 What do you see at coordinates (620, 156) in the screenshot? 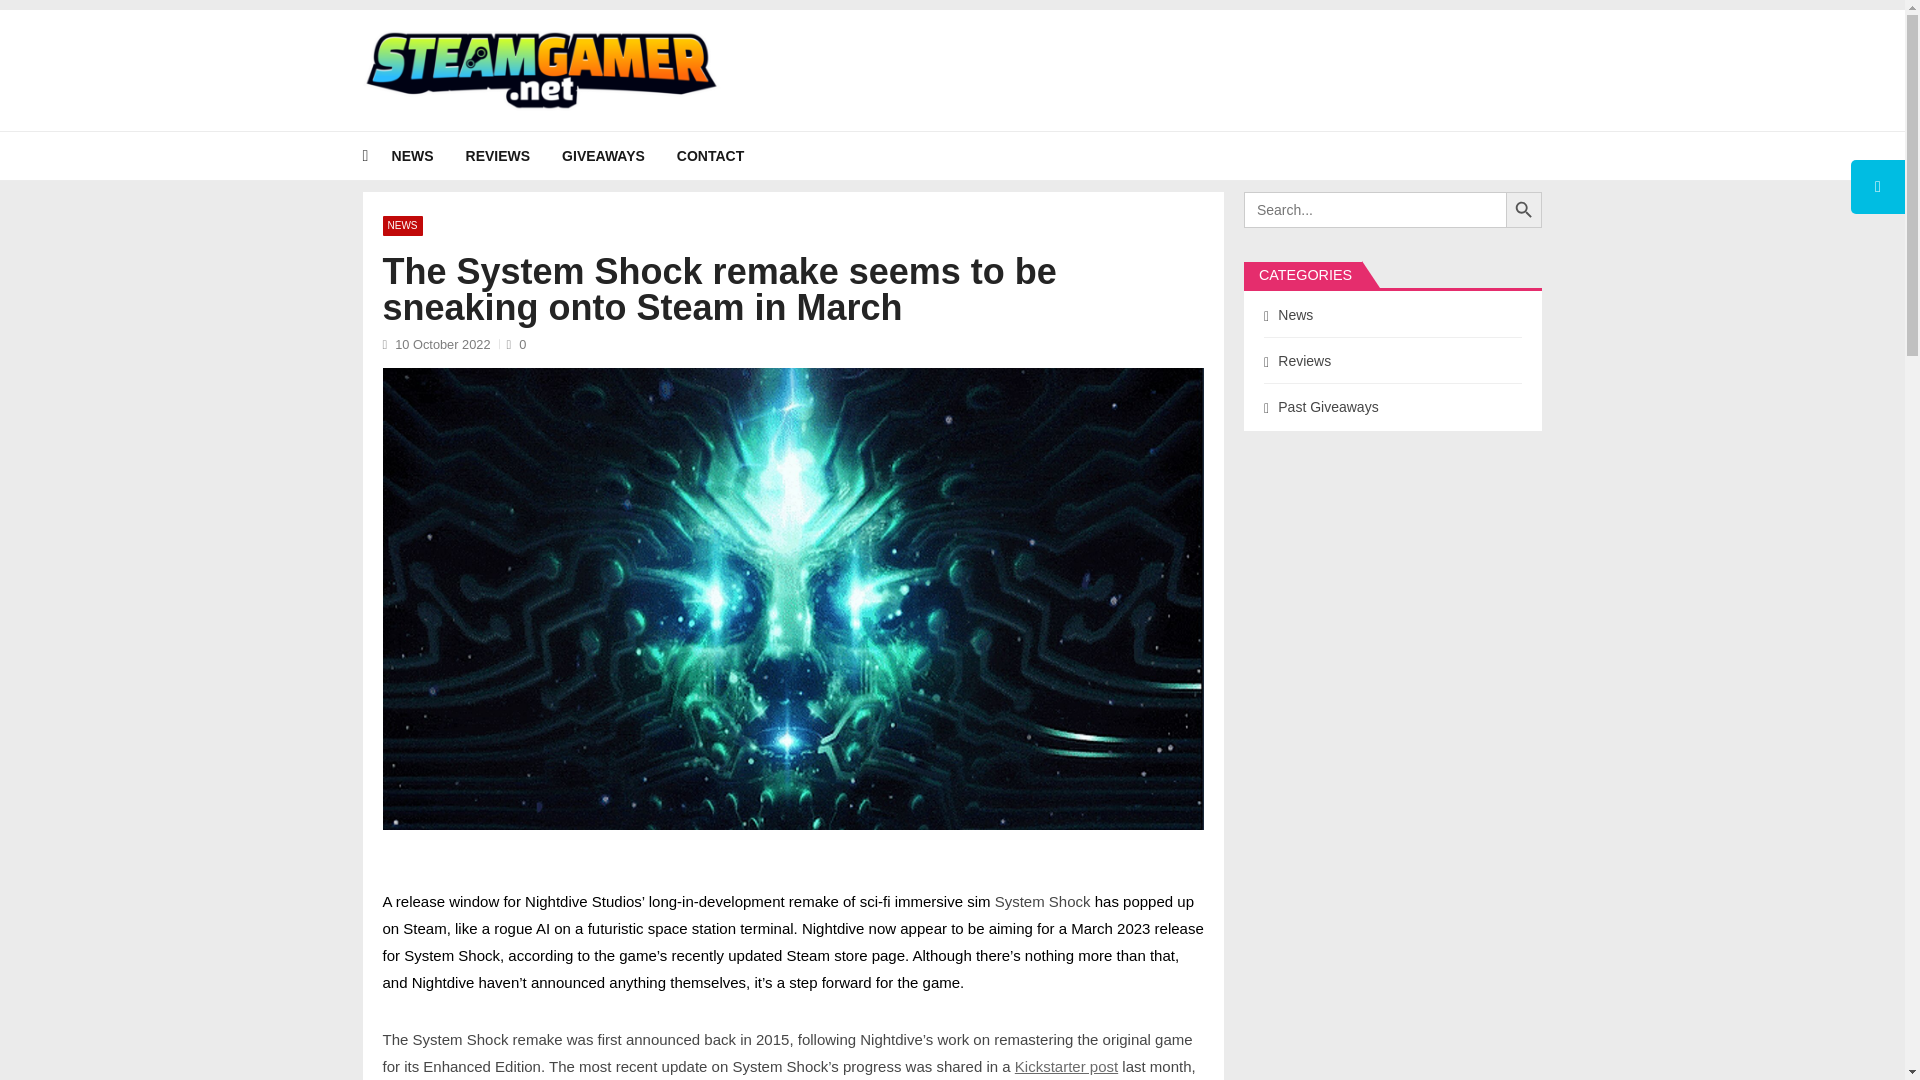
I see `GIVEAWAYS` at bounding box center [620, 156].